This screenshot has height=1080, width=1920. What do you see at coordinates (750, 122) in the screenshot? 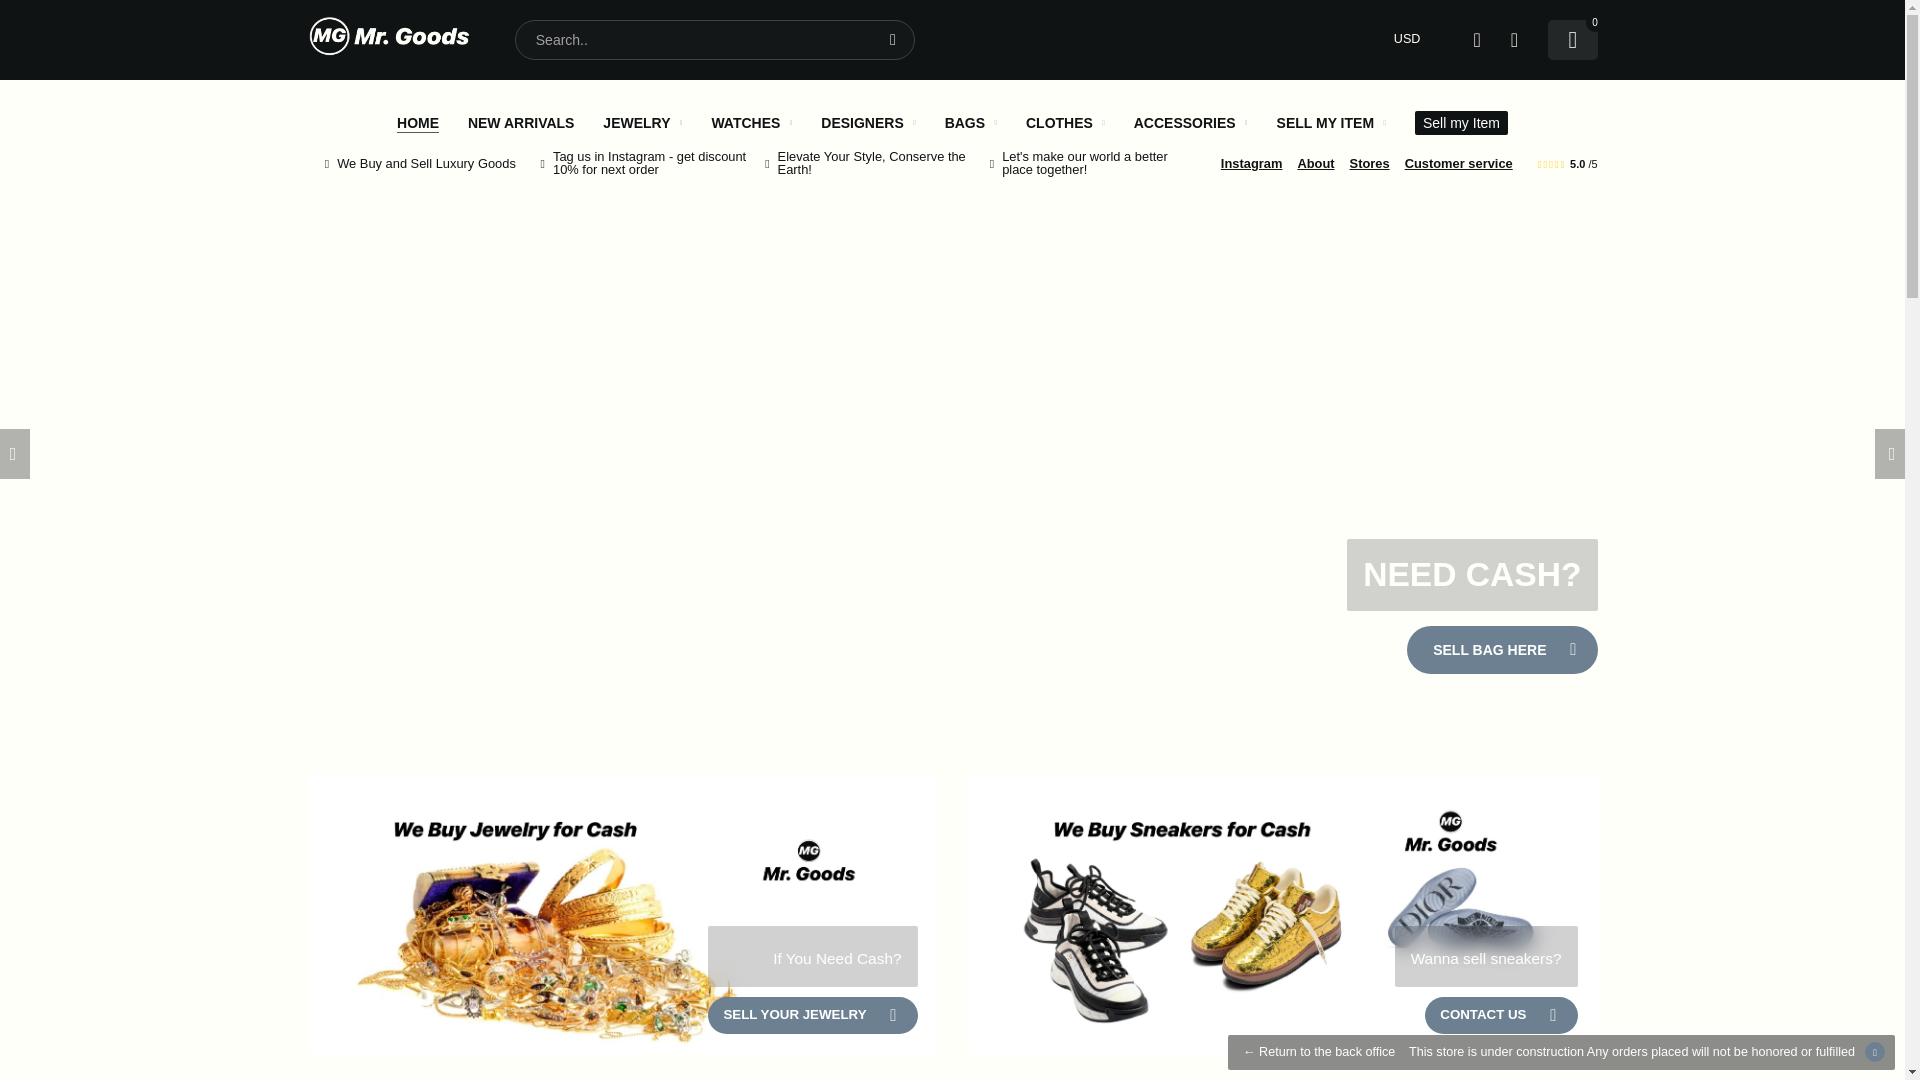
I see `WATCHES` at bounding box center [750, 122].